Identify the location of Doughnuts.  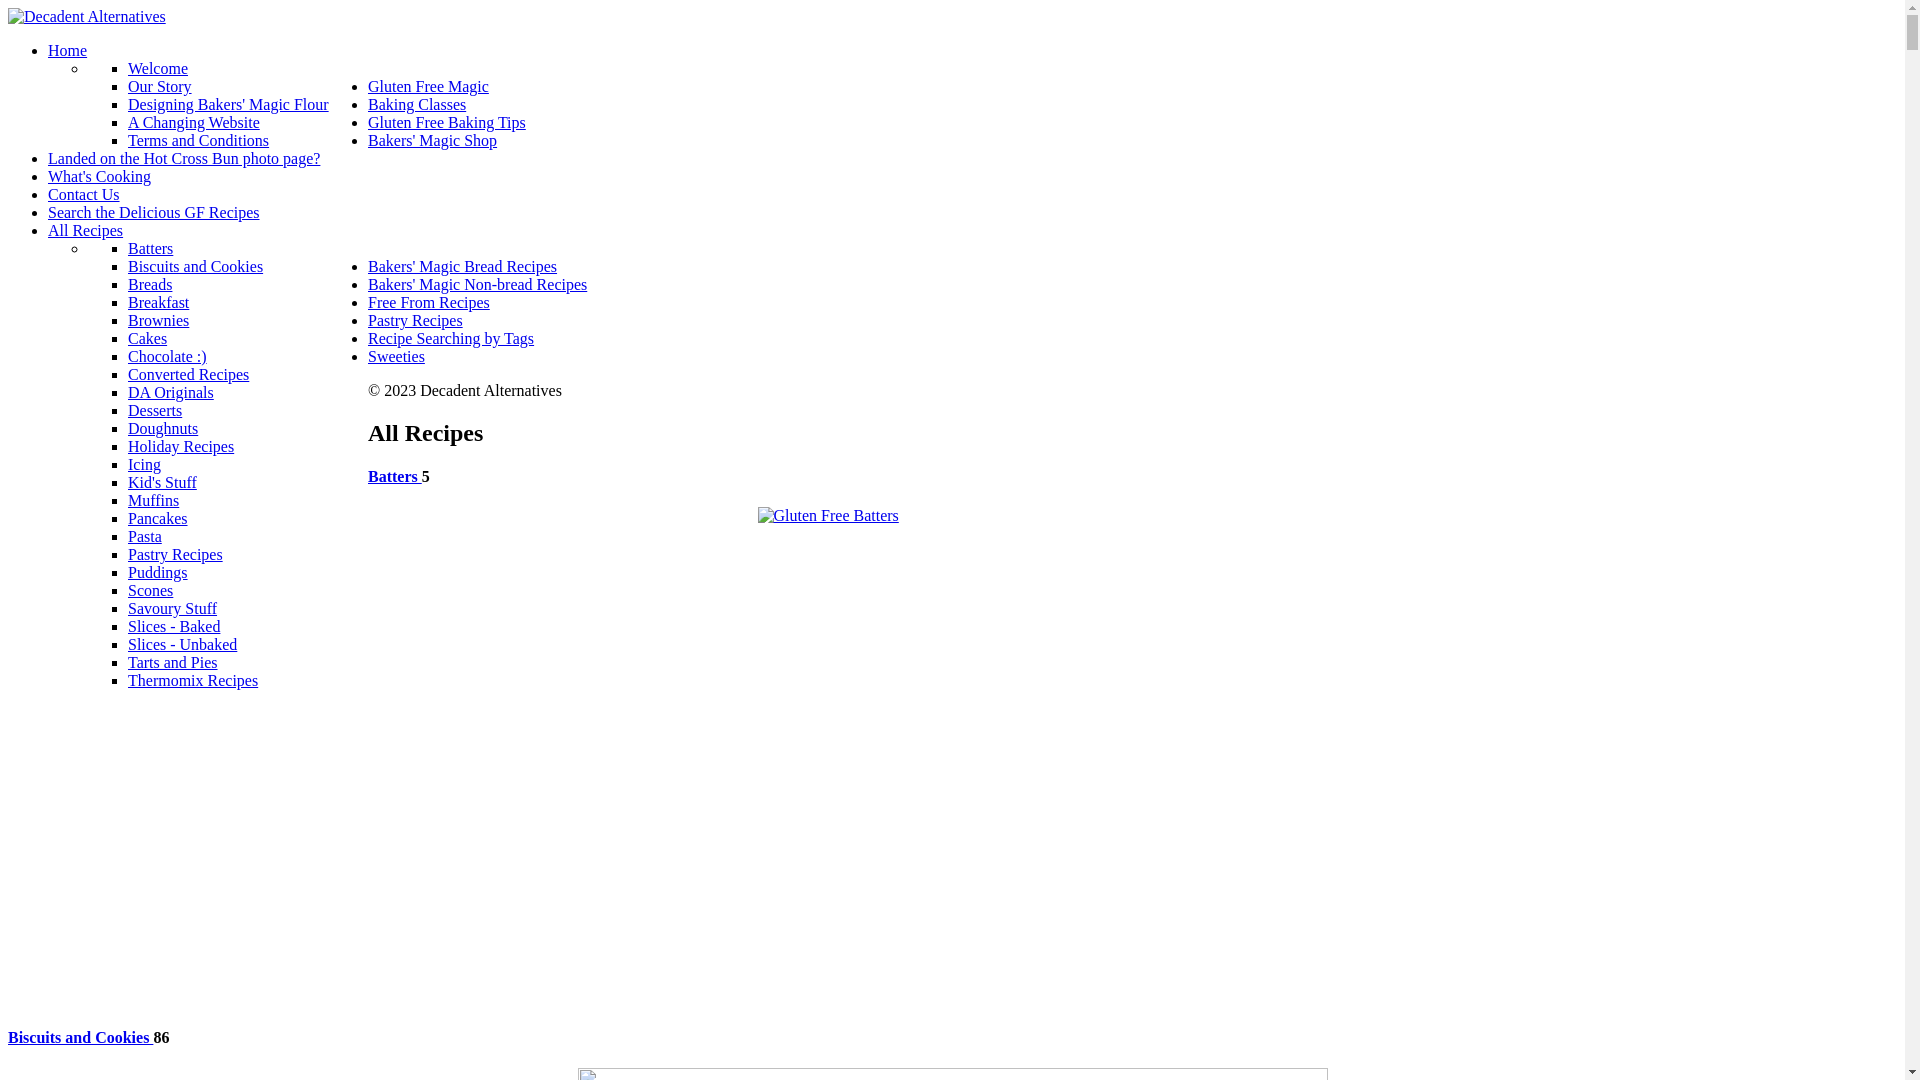
(163, 428).